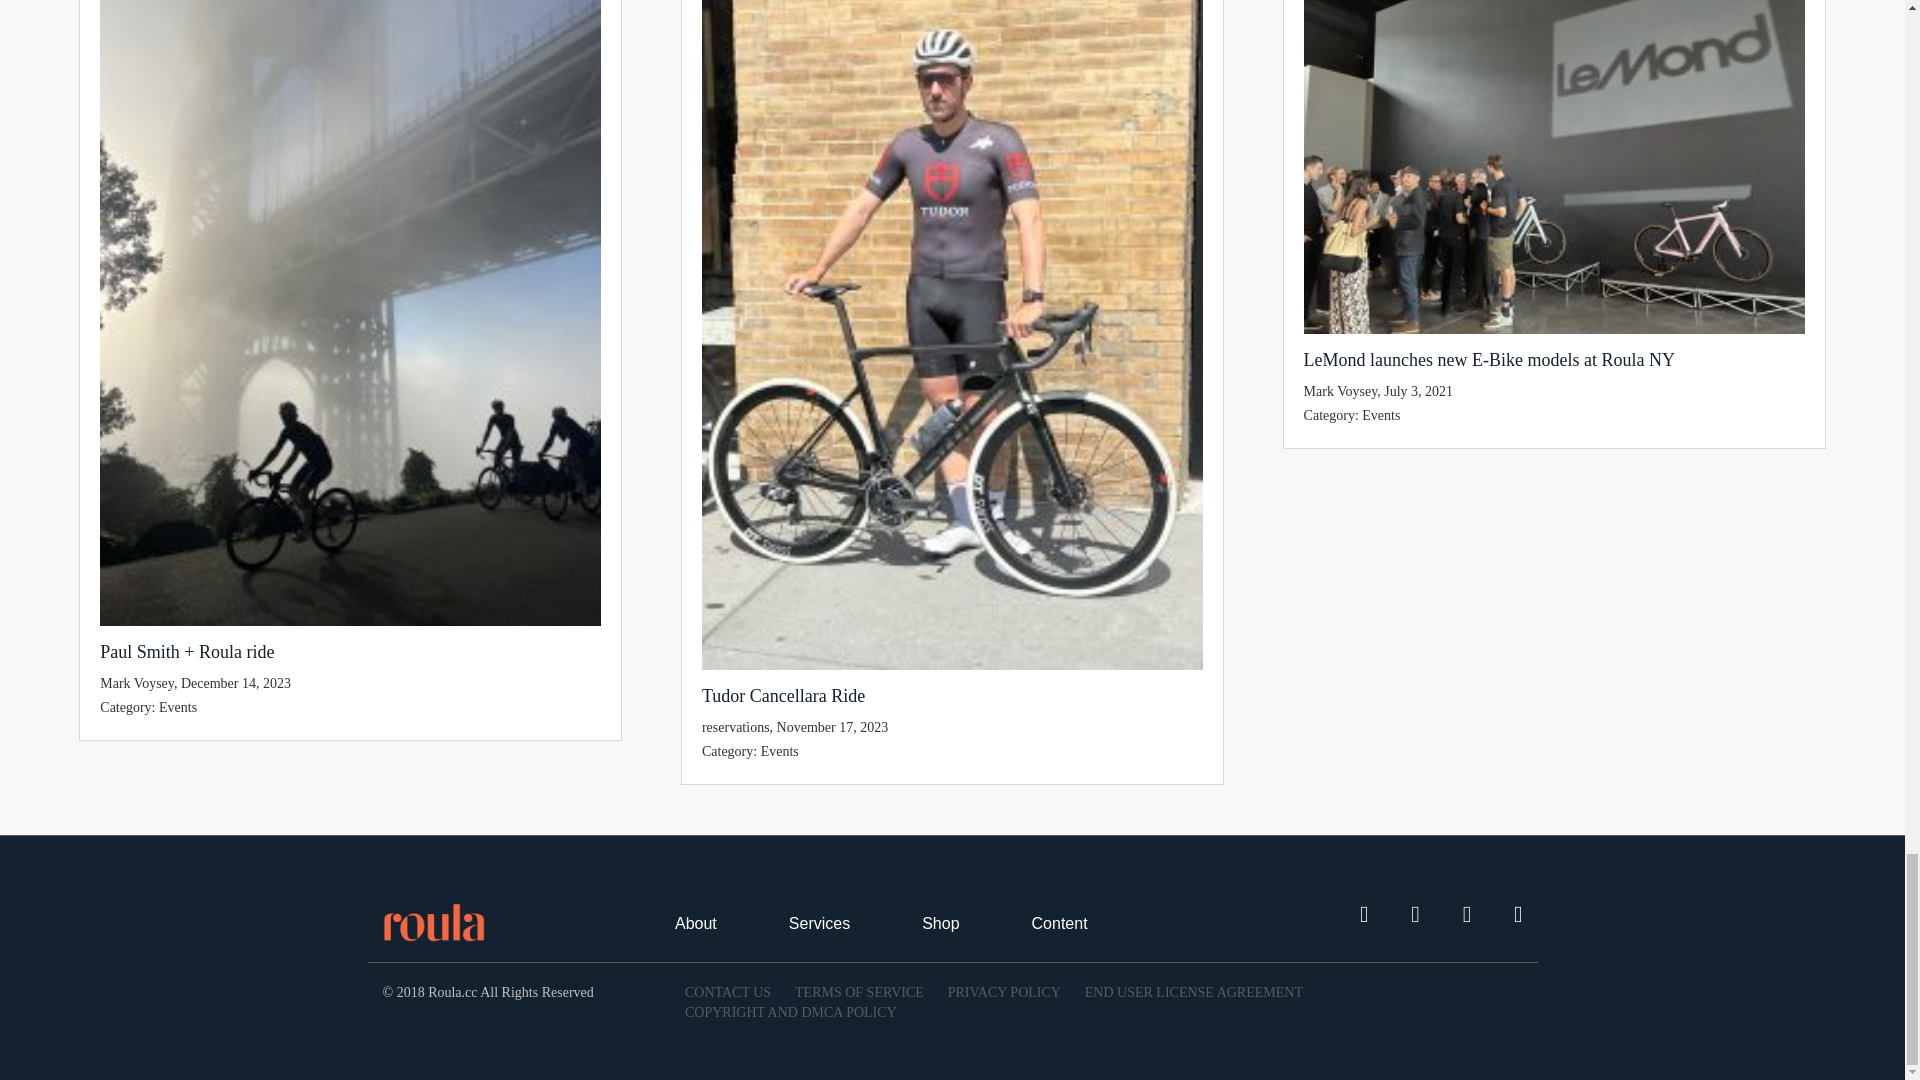  I want to click on TERMS OF SERVICE, so click(858, 992).